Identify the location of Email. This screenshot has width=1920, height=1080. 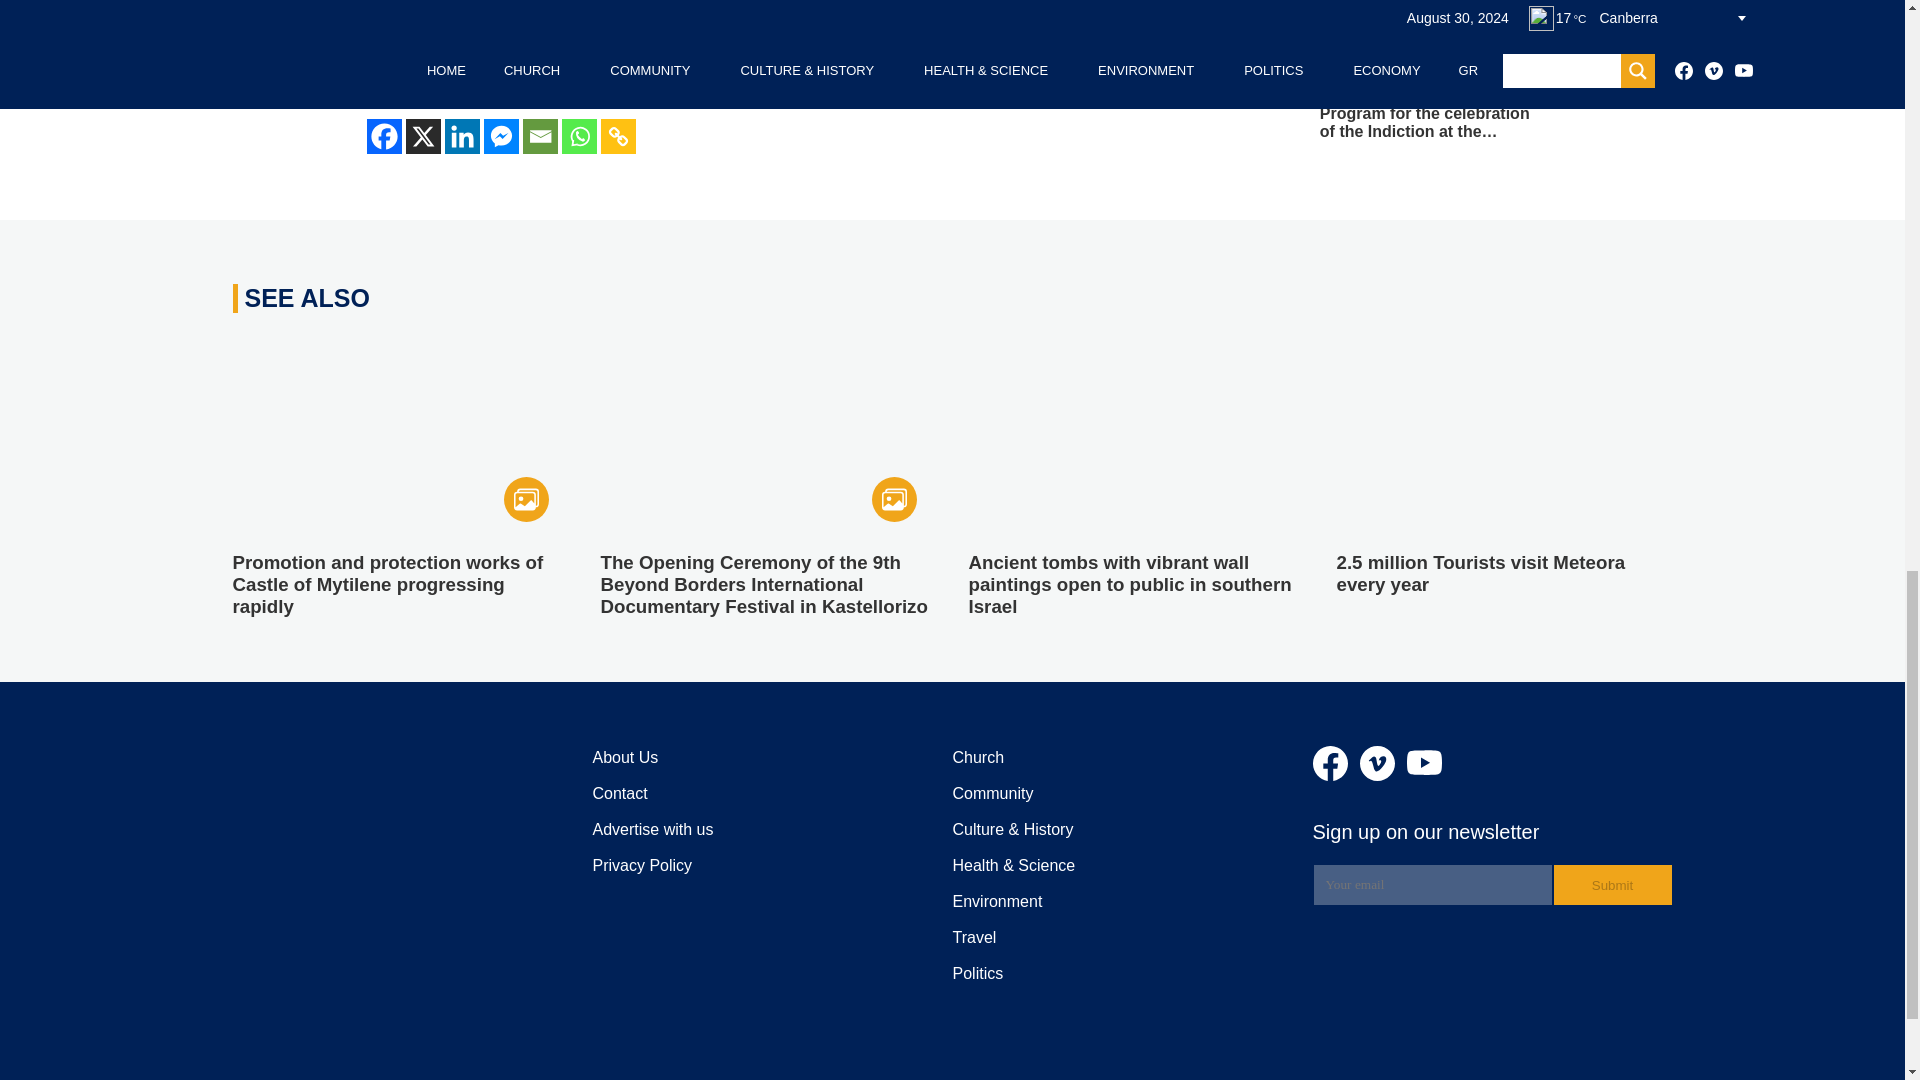
(539, 136).